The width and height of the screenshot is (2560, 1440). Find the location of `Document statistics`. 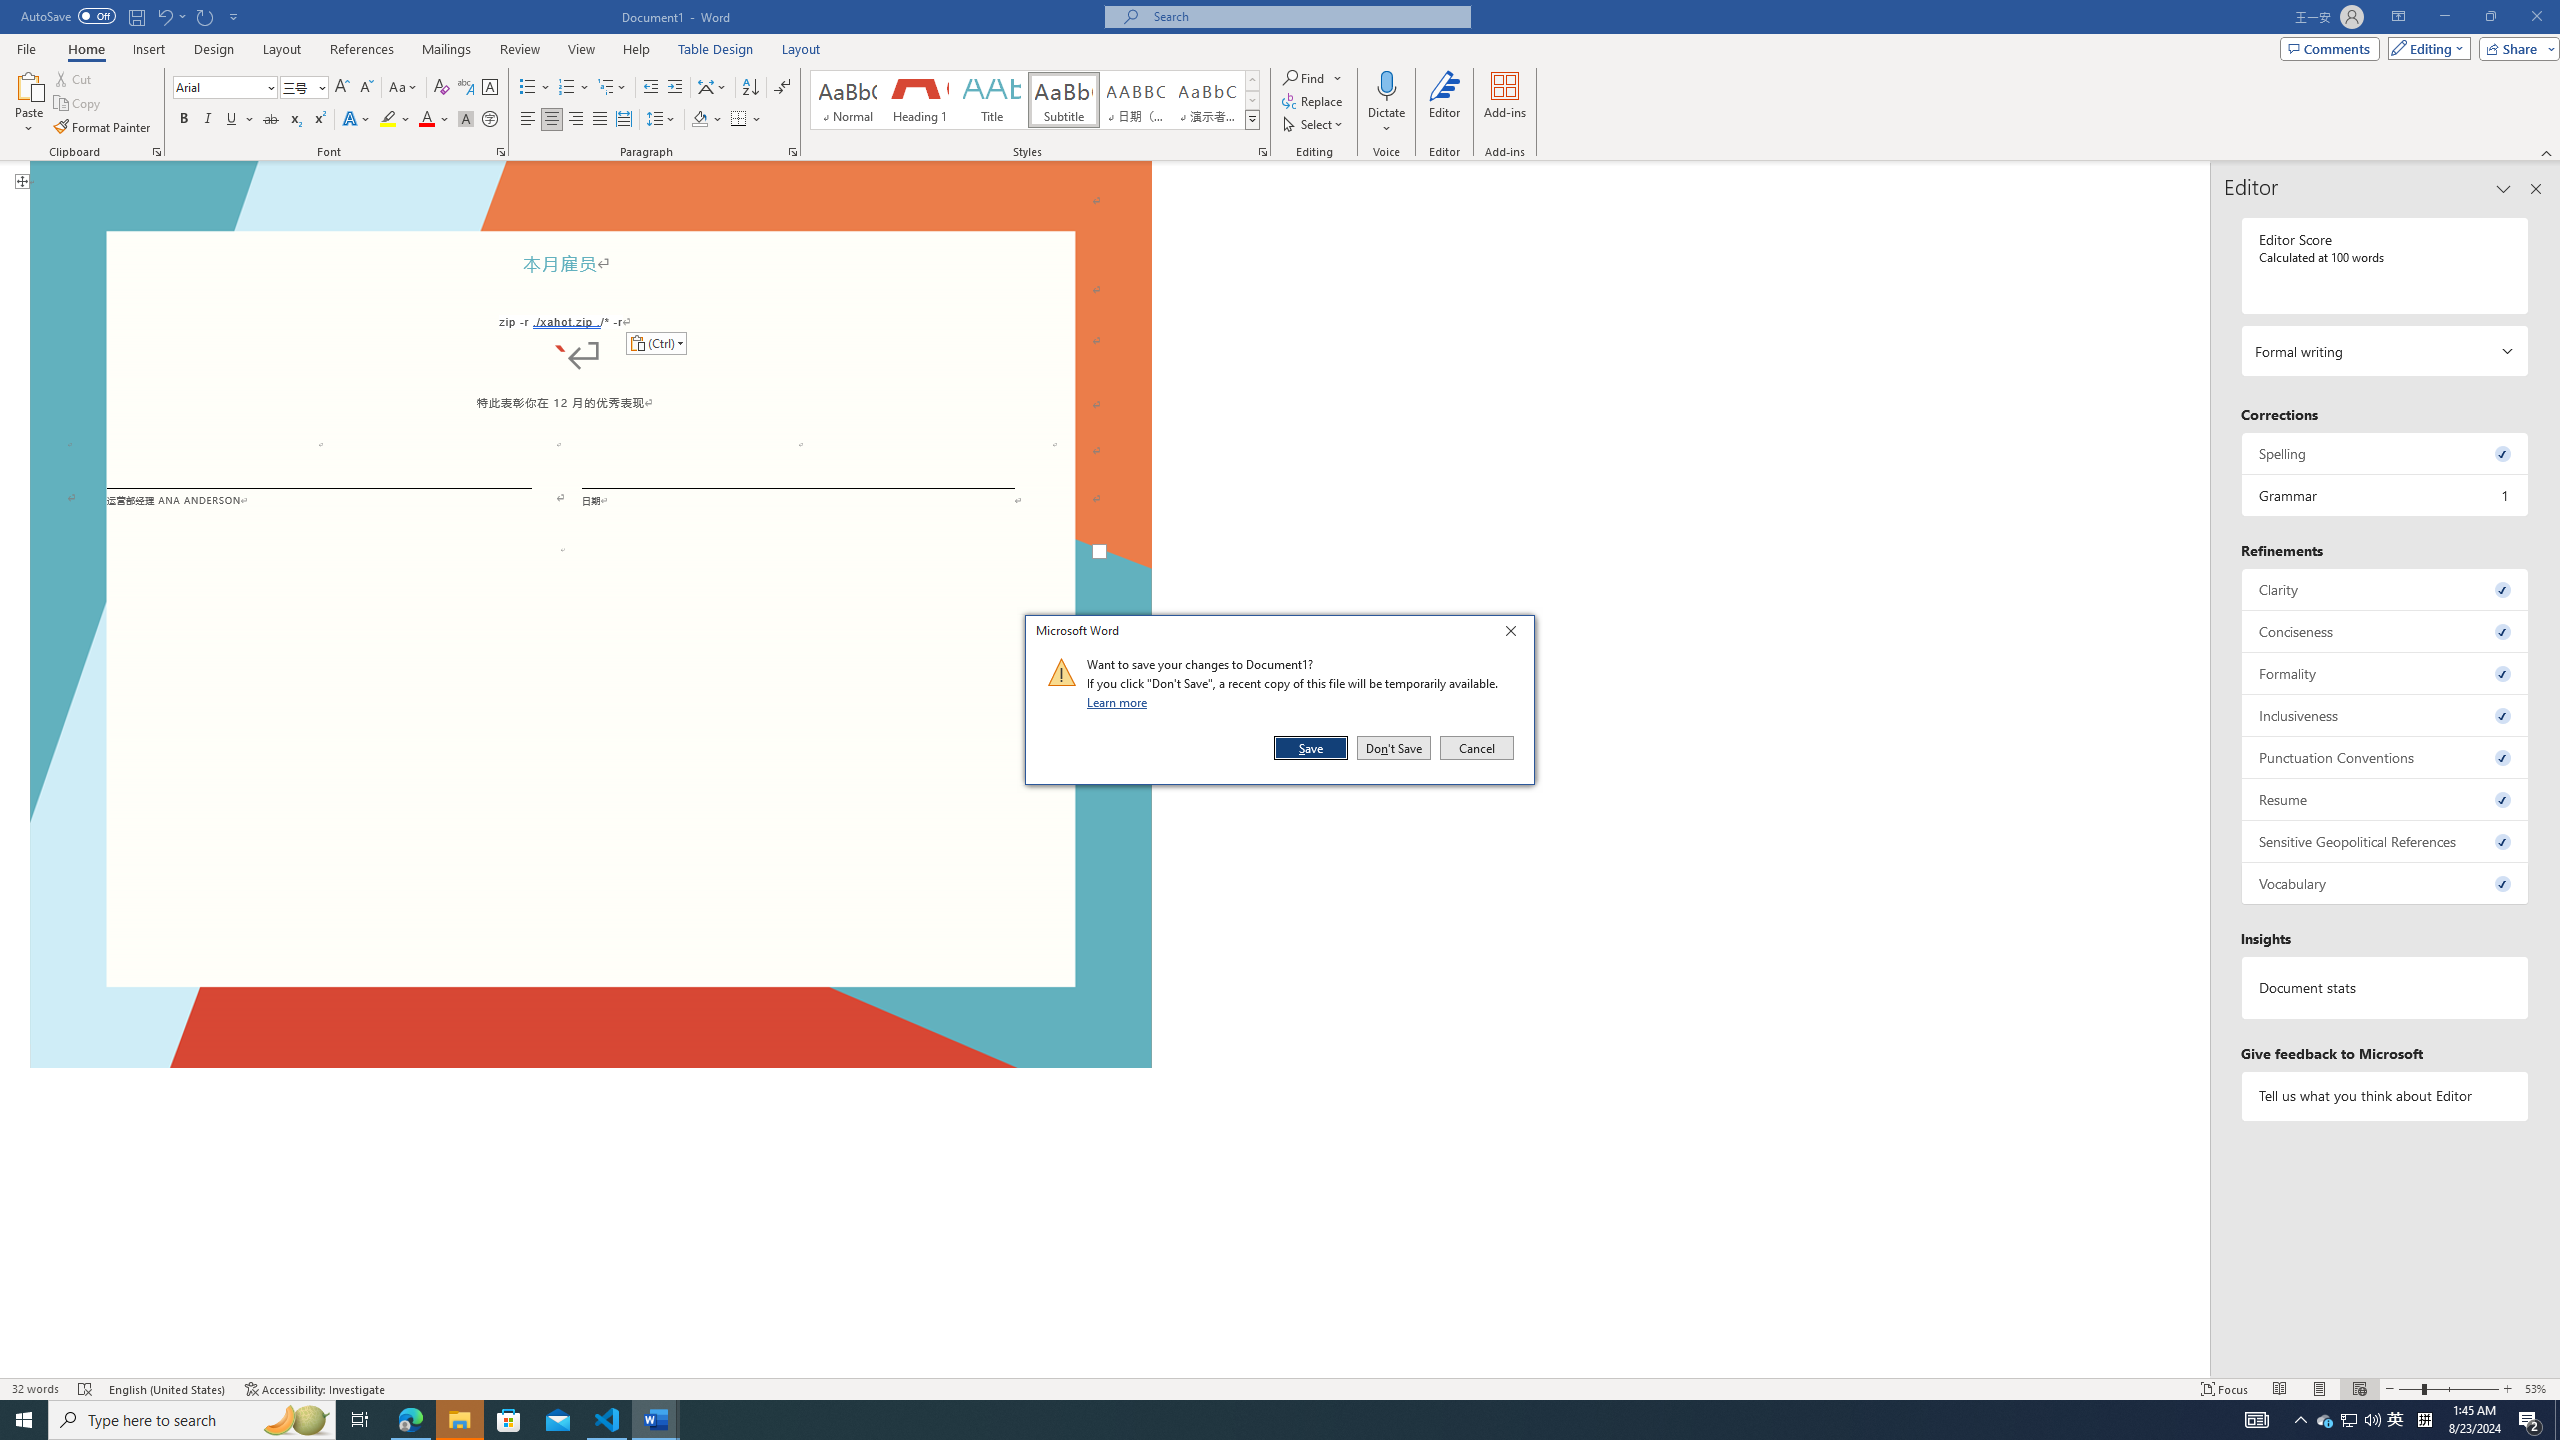

Document statistics is located at coordinates (2386, 988).